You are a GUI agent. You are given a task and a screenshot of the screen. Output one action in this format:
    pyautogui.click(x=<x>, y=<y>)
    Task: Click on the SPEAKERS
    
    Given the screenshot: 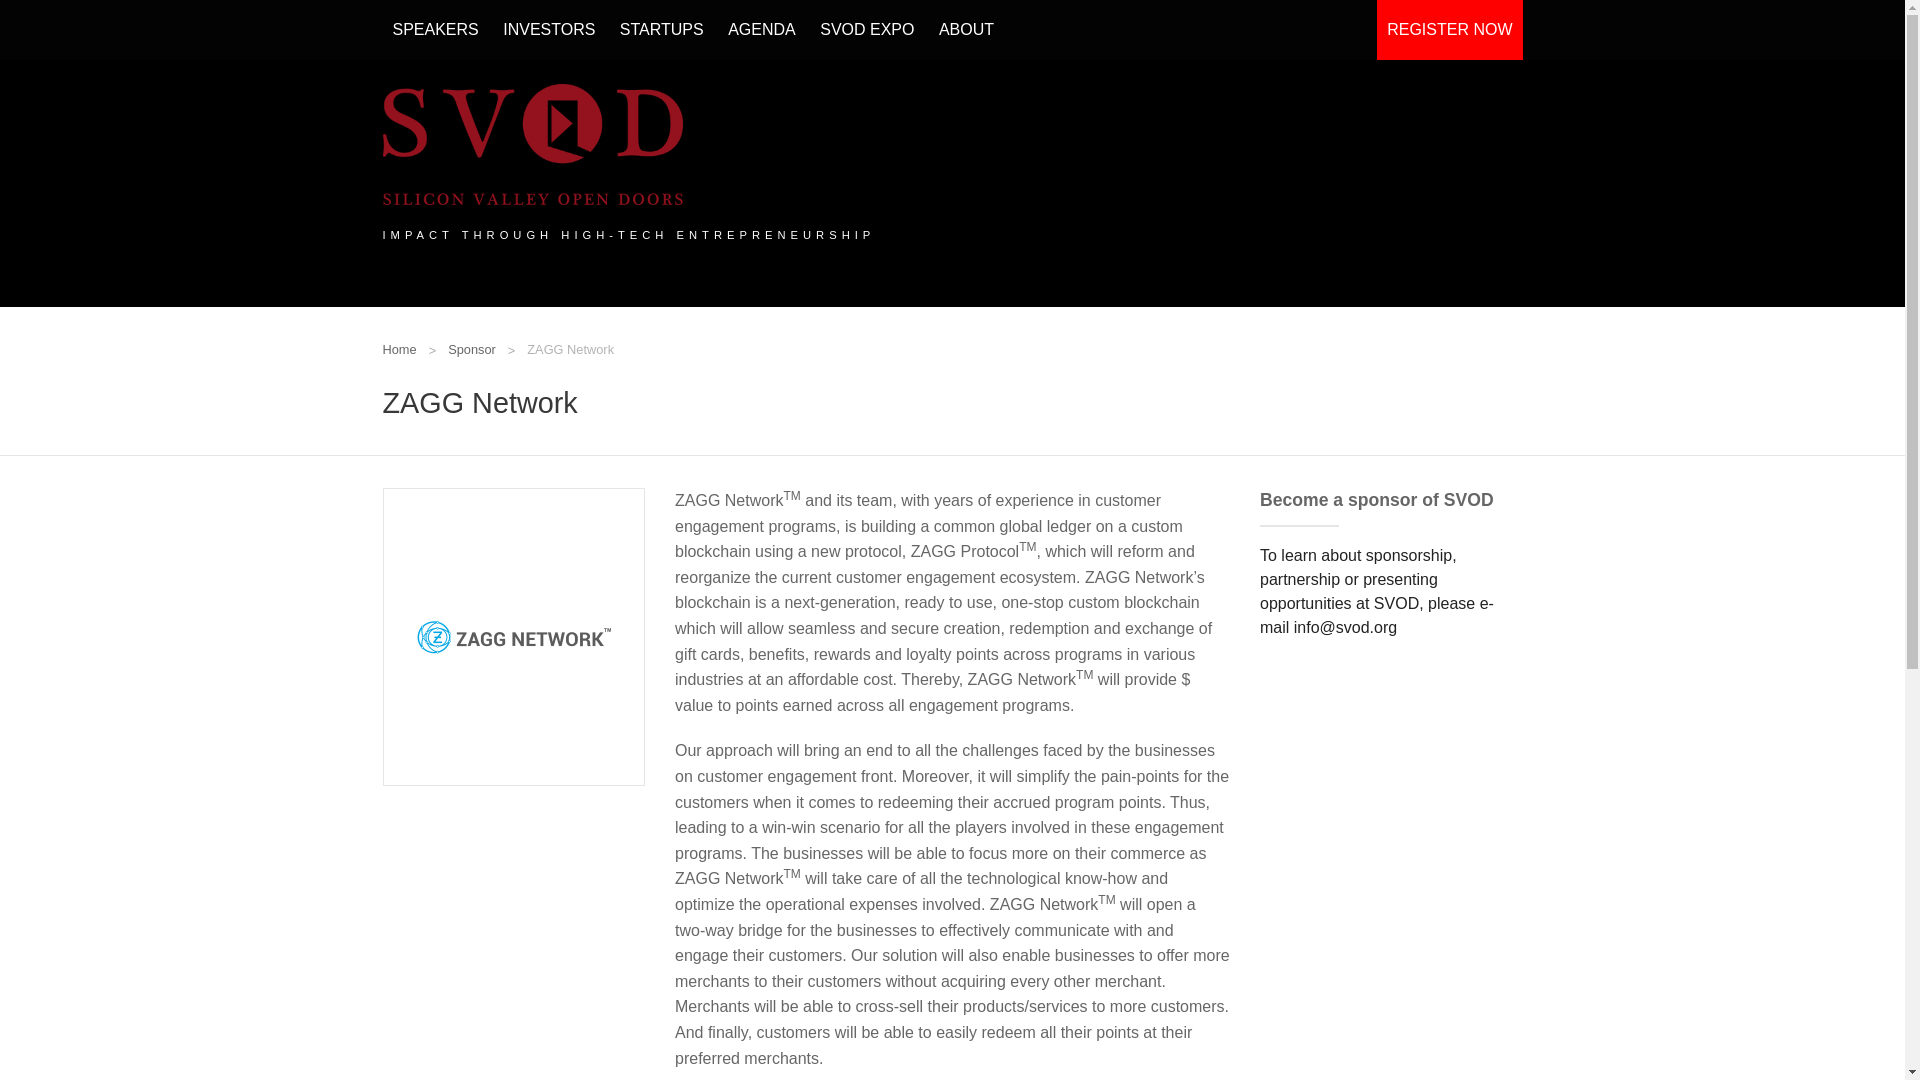 What is the action you would take?
    pyautogui.click(x=434, y=30)
    